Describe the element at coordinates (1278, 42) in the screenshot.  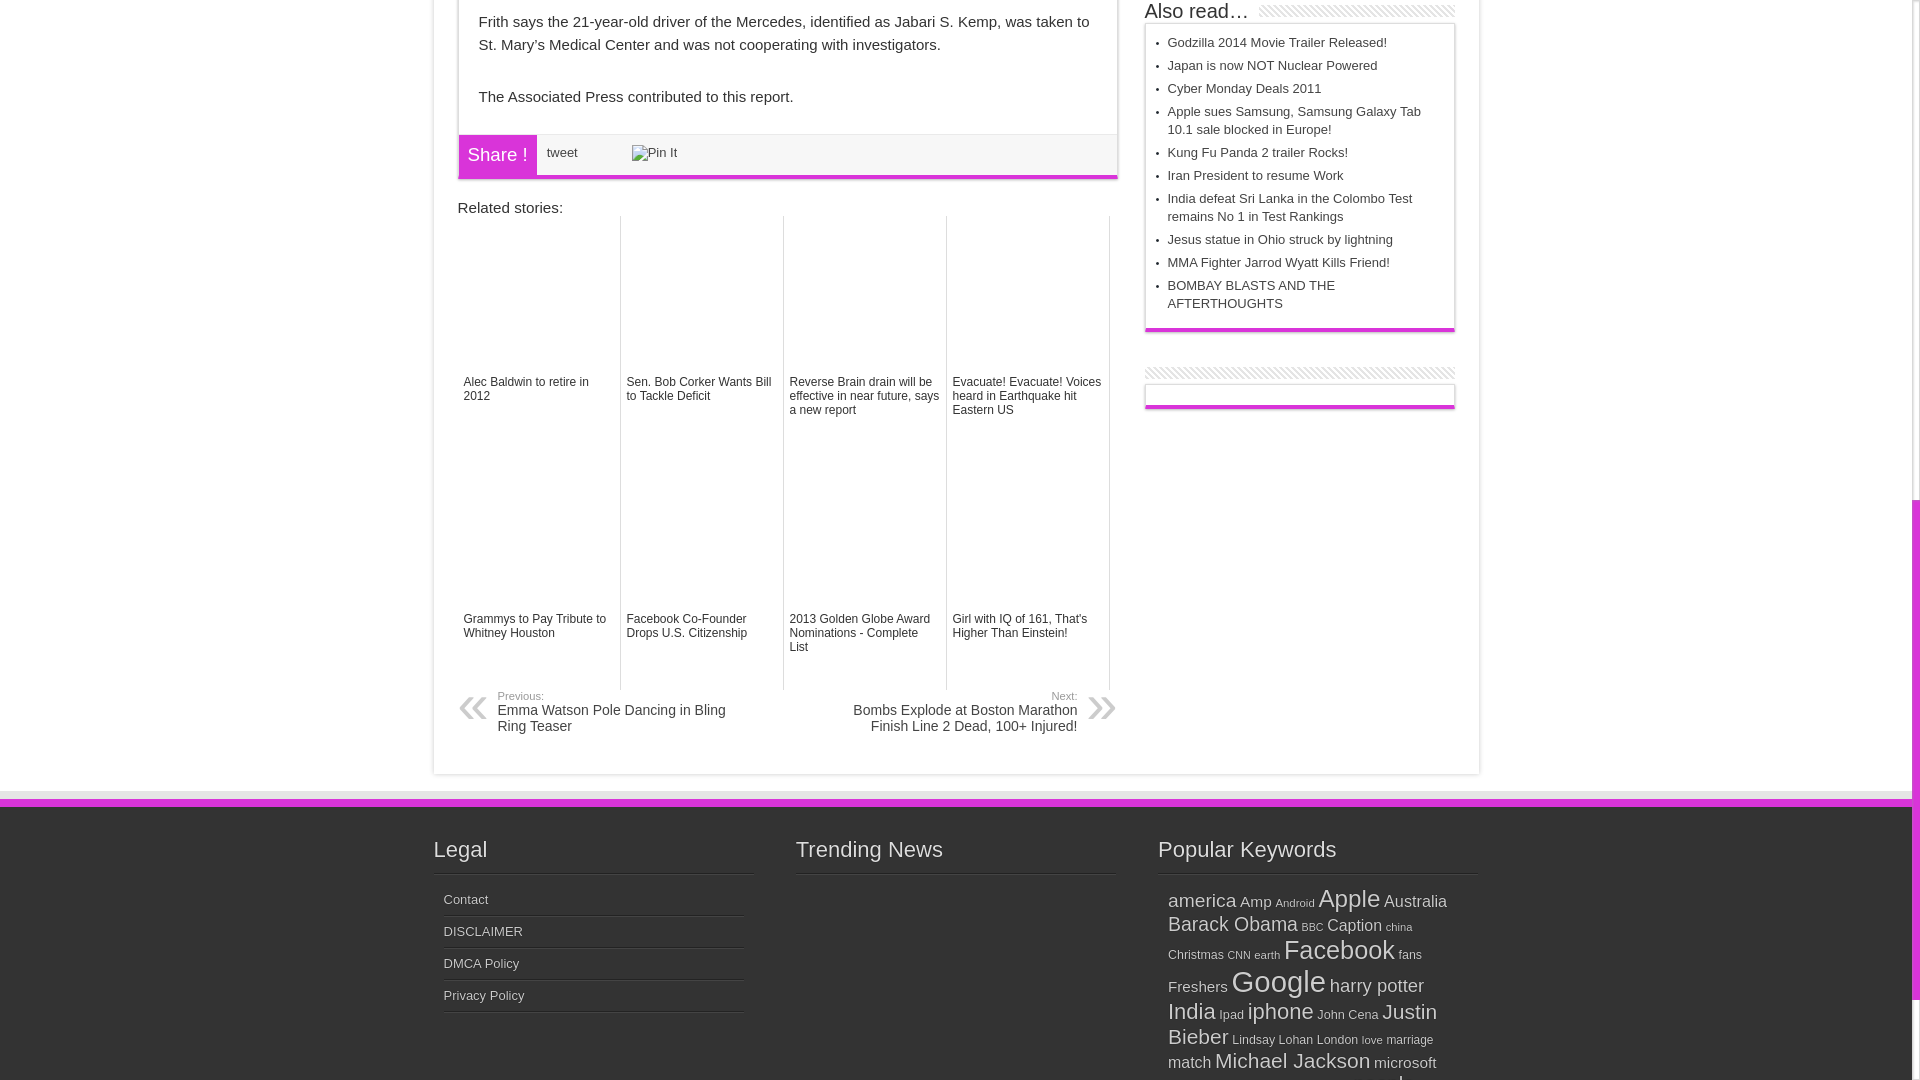
I see `Godzilla 2014 Movie Trailer Released!` at that location.